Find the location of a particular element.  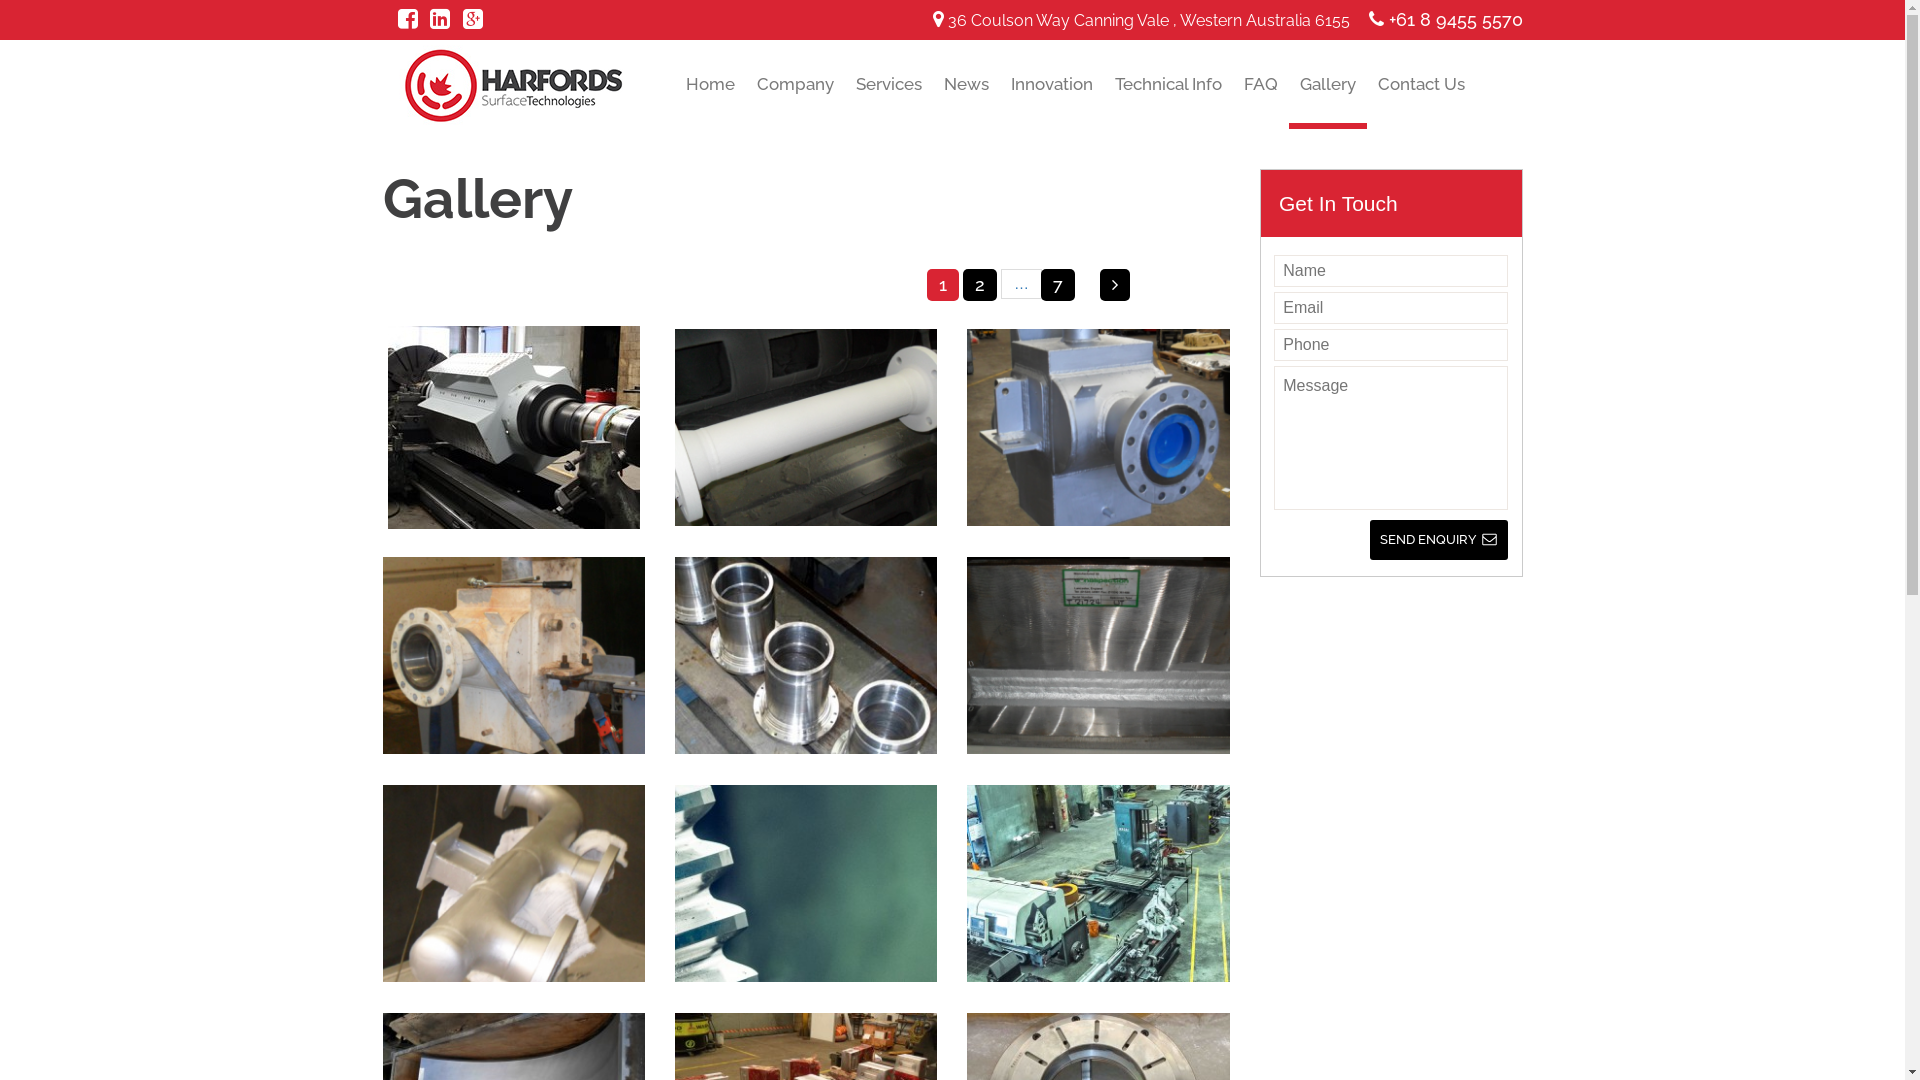

Innovation is located at coordinates (1052, 100).